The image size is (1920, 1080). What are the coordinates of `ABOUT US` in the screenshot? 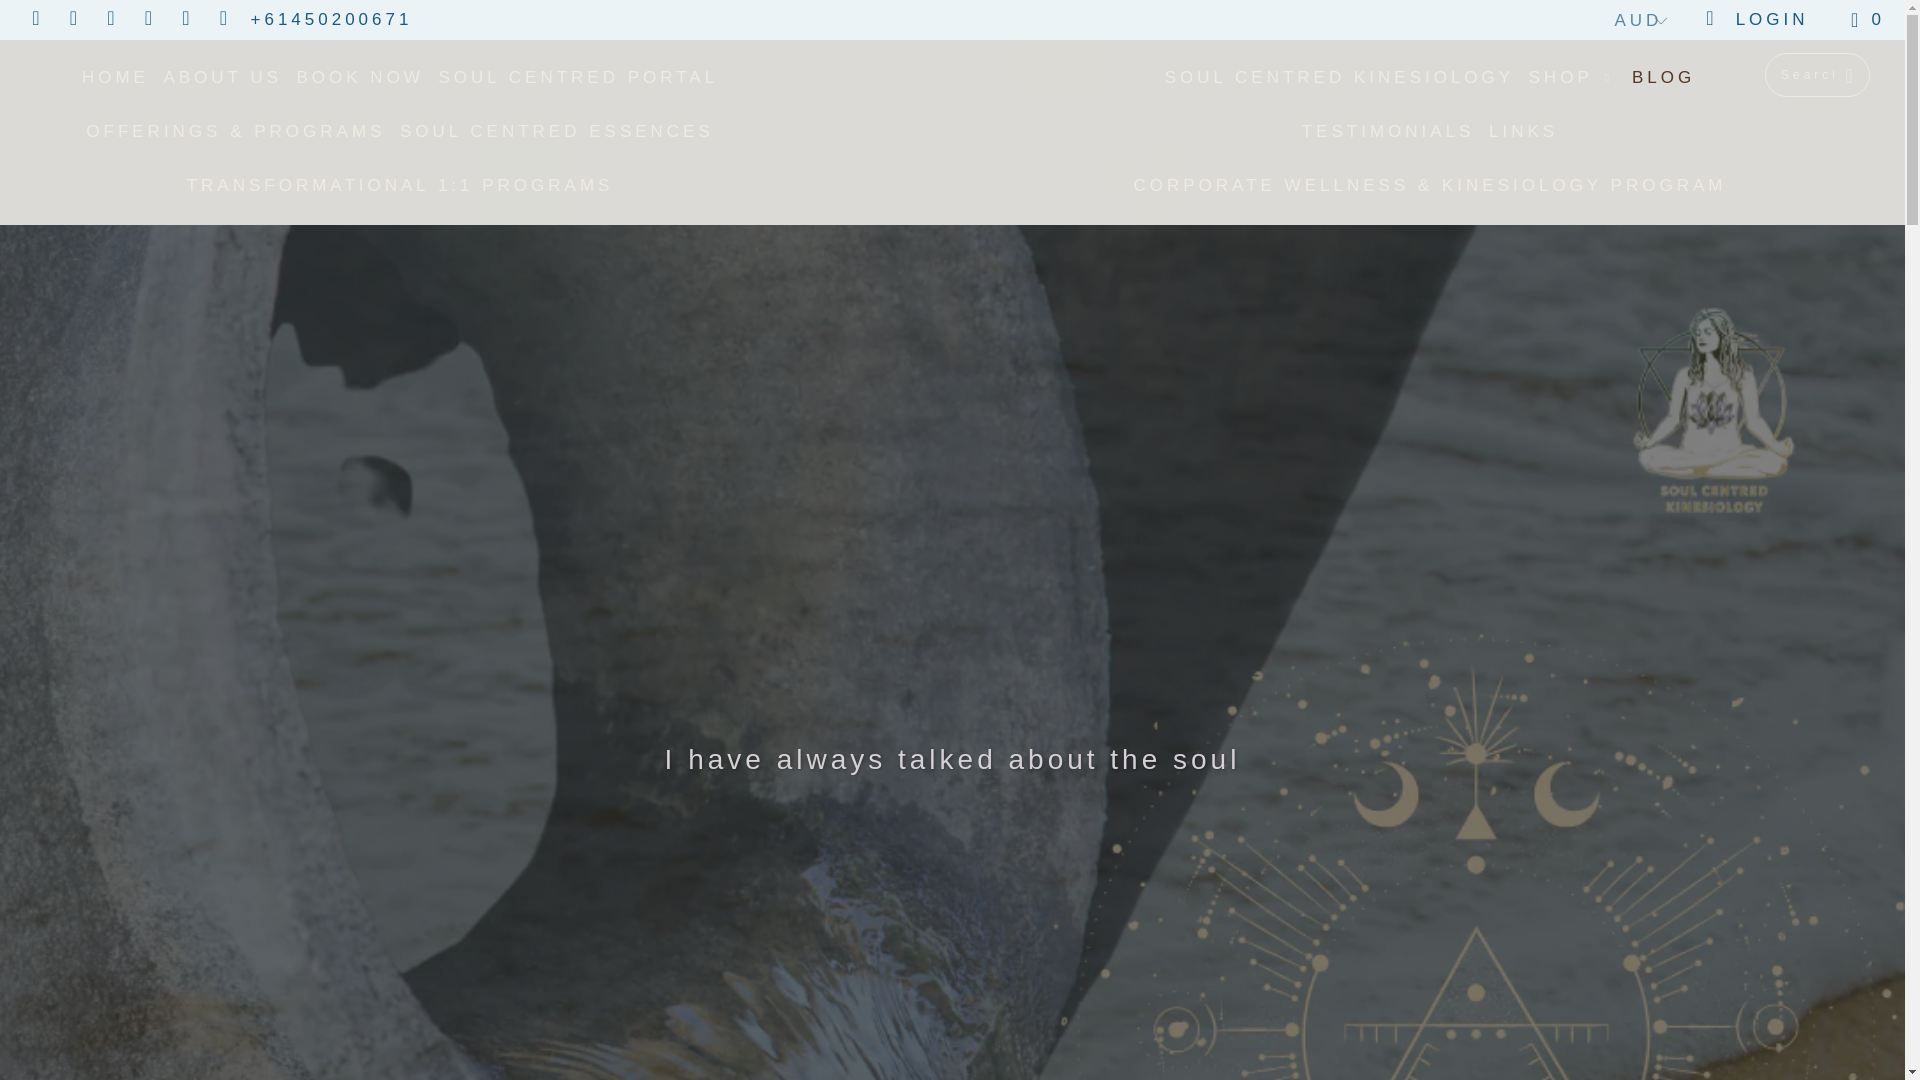 It's located at (222, 78).